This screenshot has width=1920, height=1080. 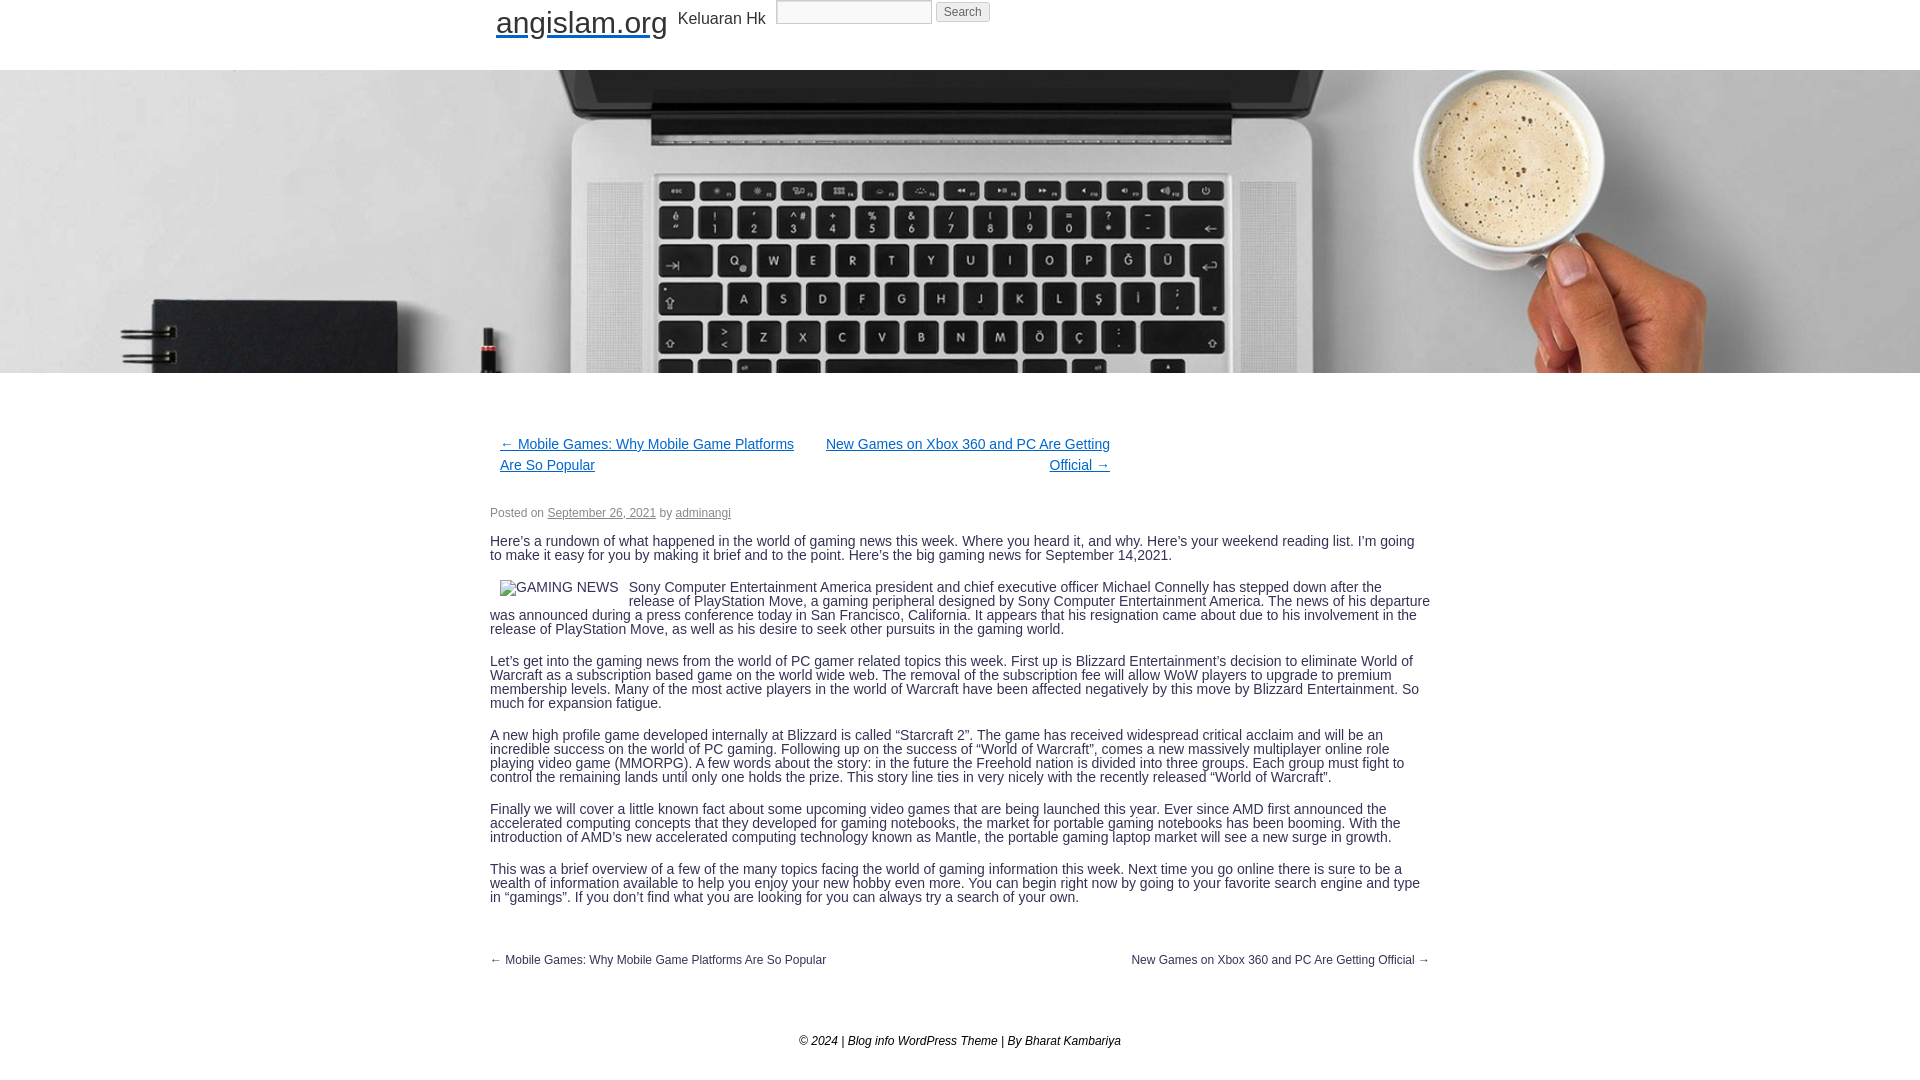 What do you see at coordinates (703, 512) in the screenshot?
I see `View all posts by adminangi` at bounding box center [703, 512].